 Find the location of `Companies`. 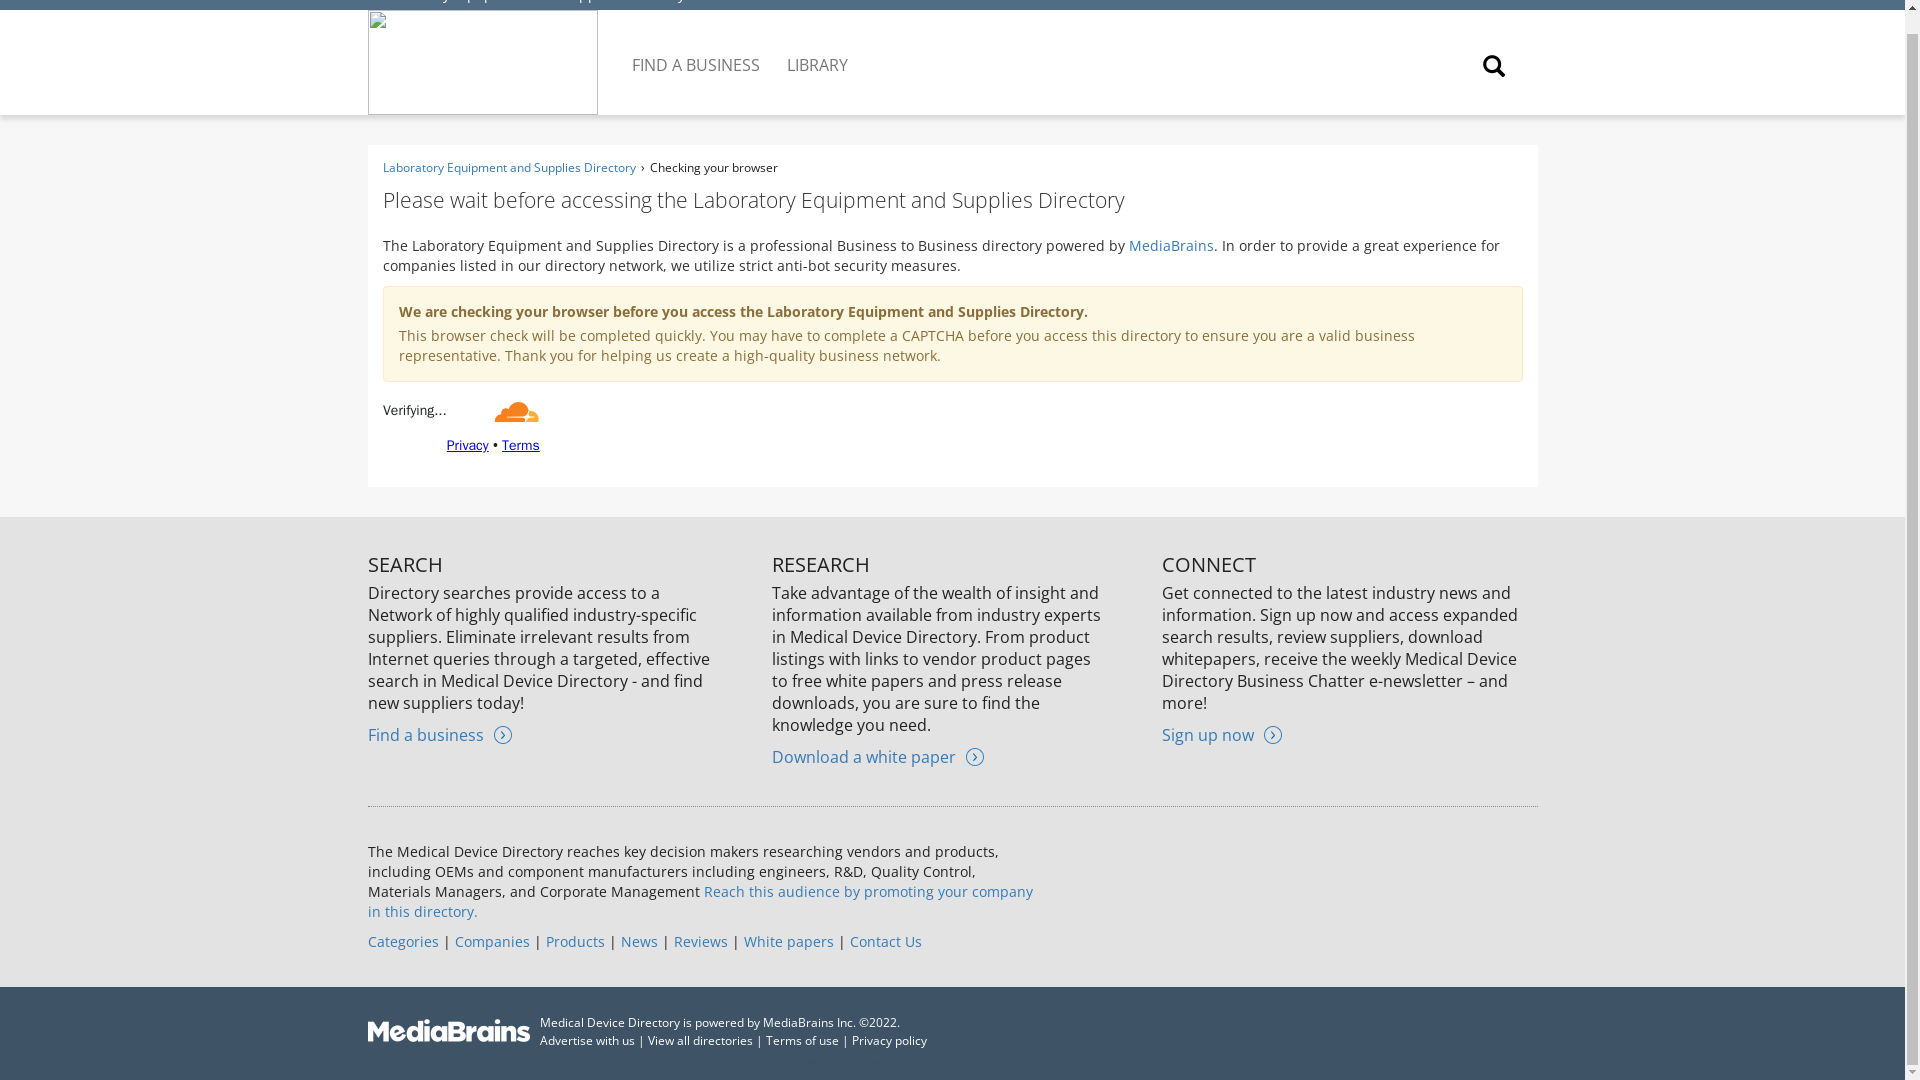

Companies is located at coordinates (491, 942).